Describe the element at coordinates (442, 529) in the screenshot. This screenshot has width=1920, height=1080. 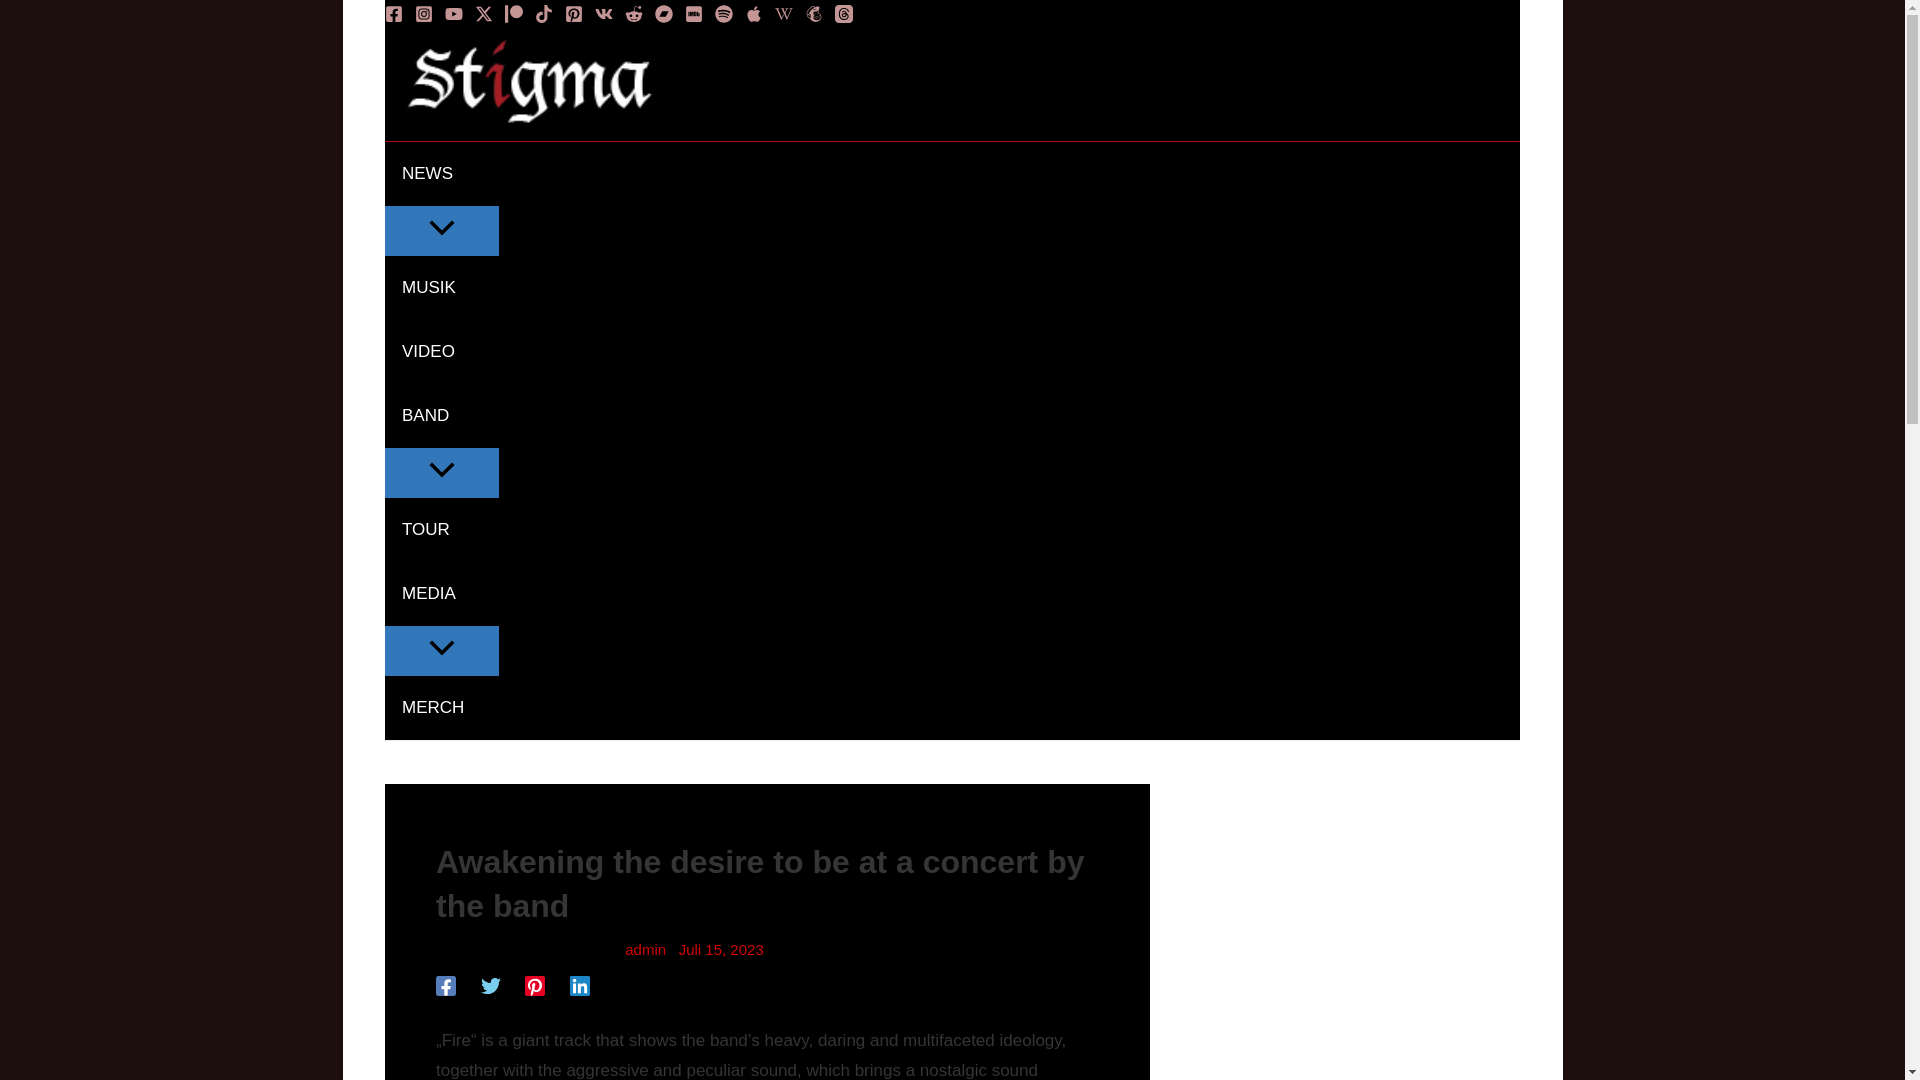
I see `TOUR` at that location.